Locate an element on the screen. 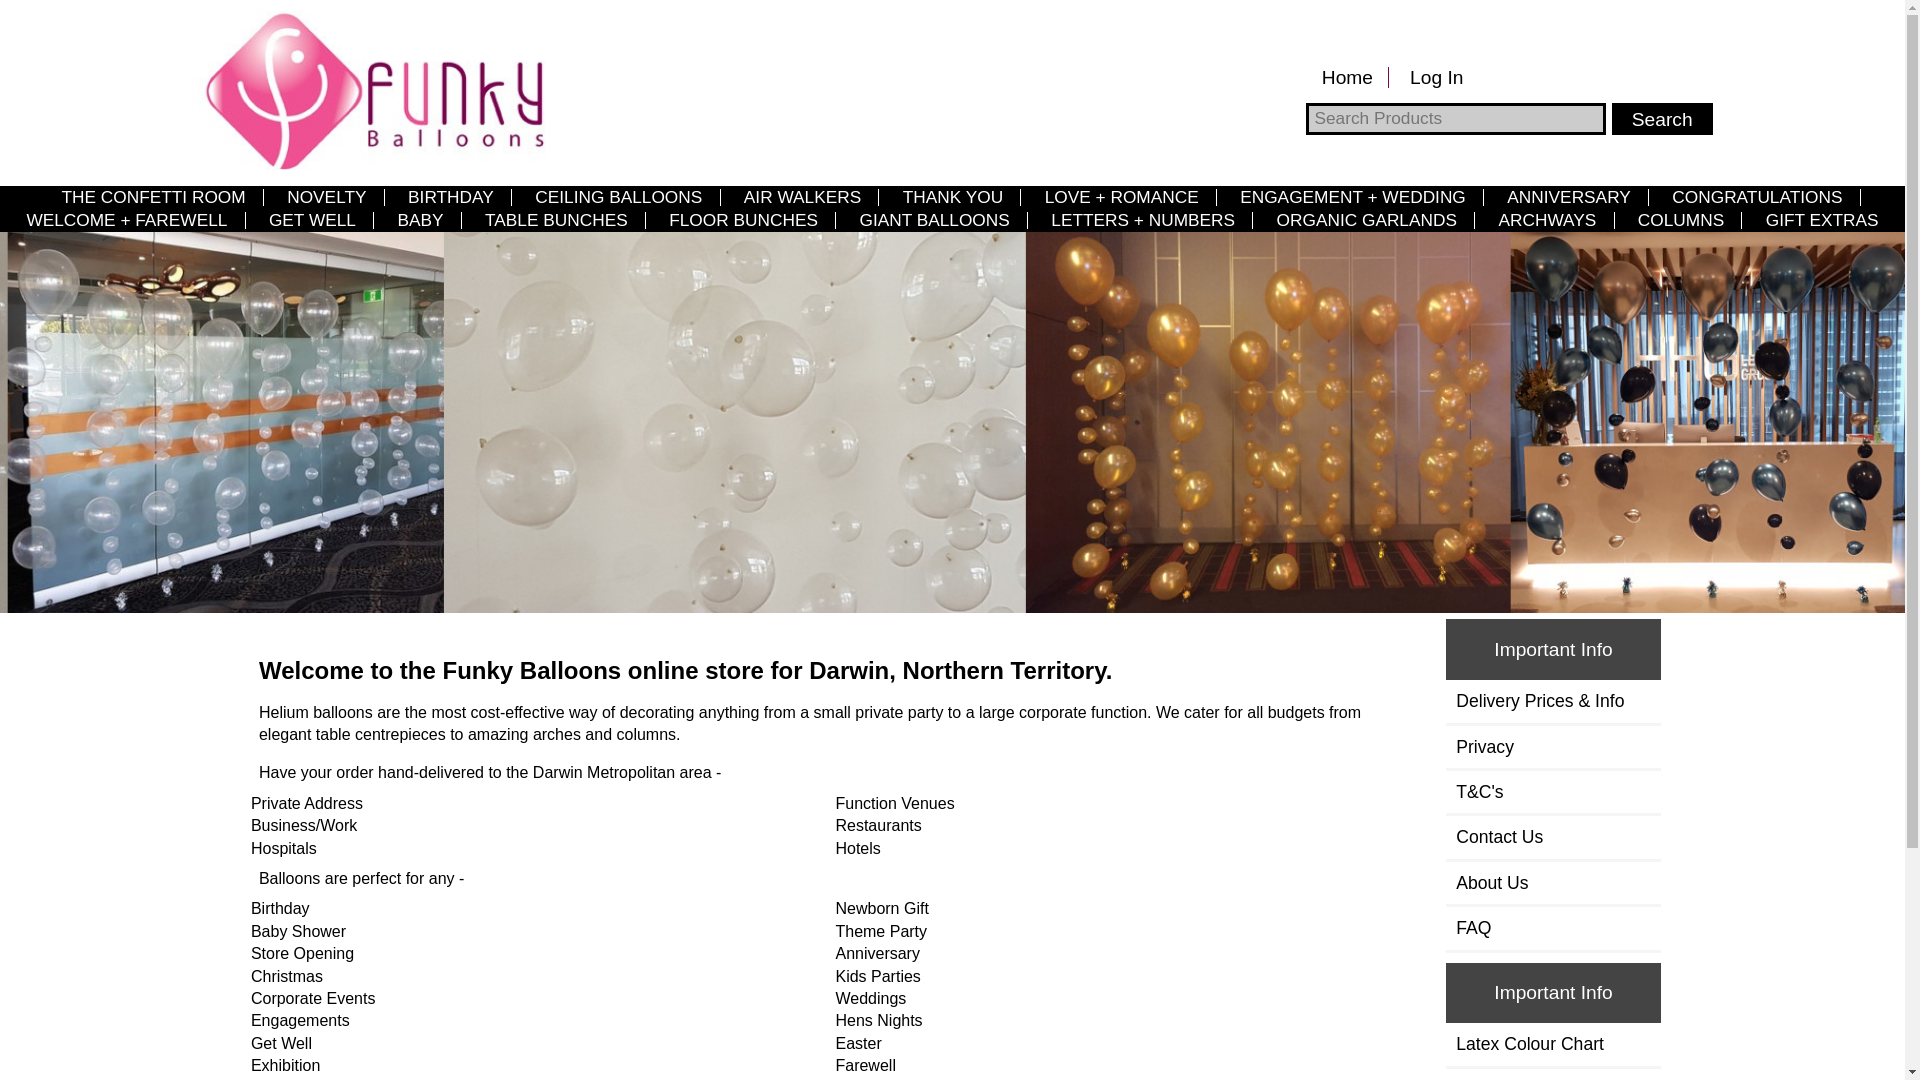 The height and width of the screenshot is (1080, 1920). ANNIVERSARY is located at coordinates (1569, 196).